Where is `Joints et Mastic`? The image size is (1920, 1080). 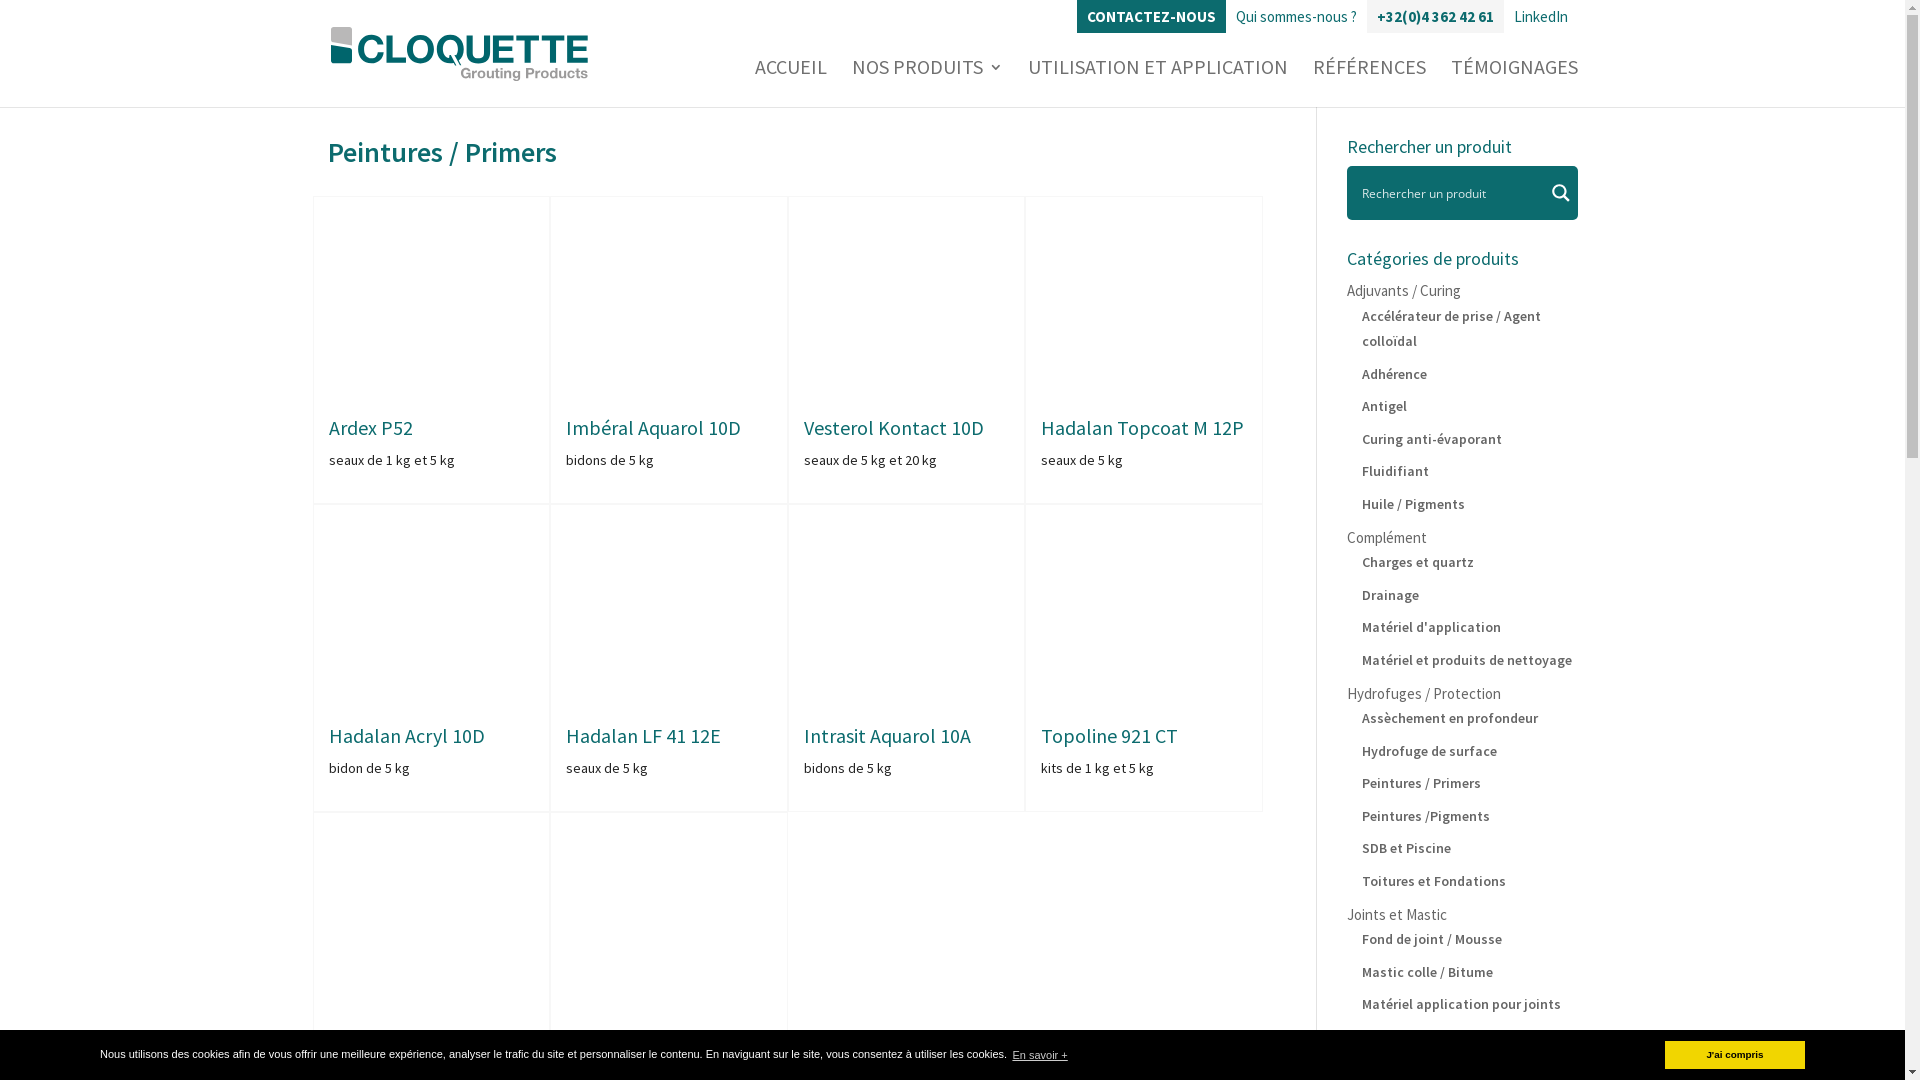 Joints et Mastic is located at coordinates (1397, 914).